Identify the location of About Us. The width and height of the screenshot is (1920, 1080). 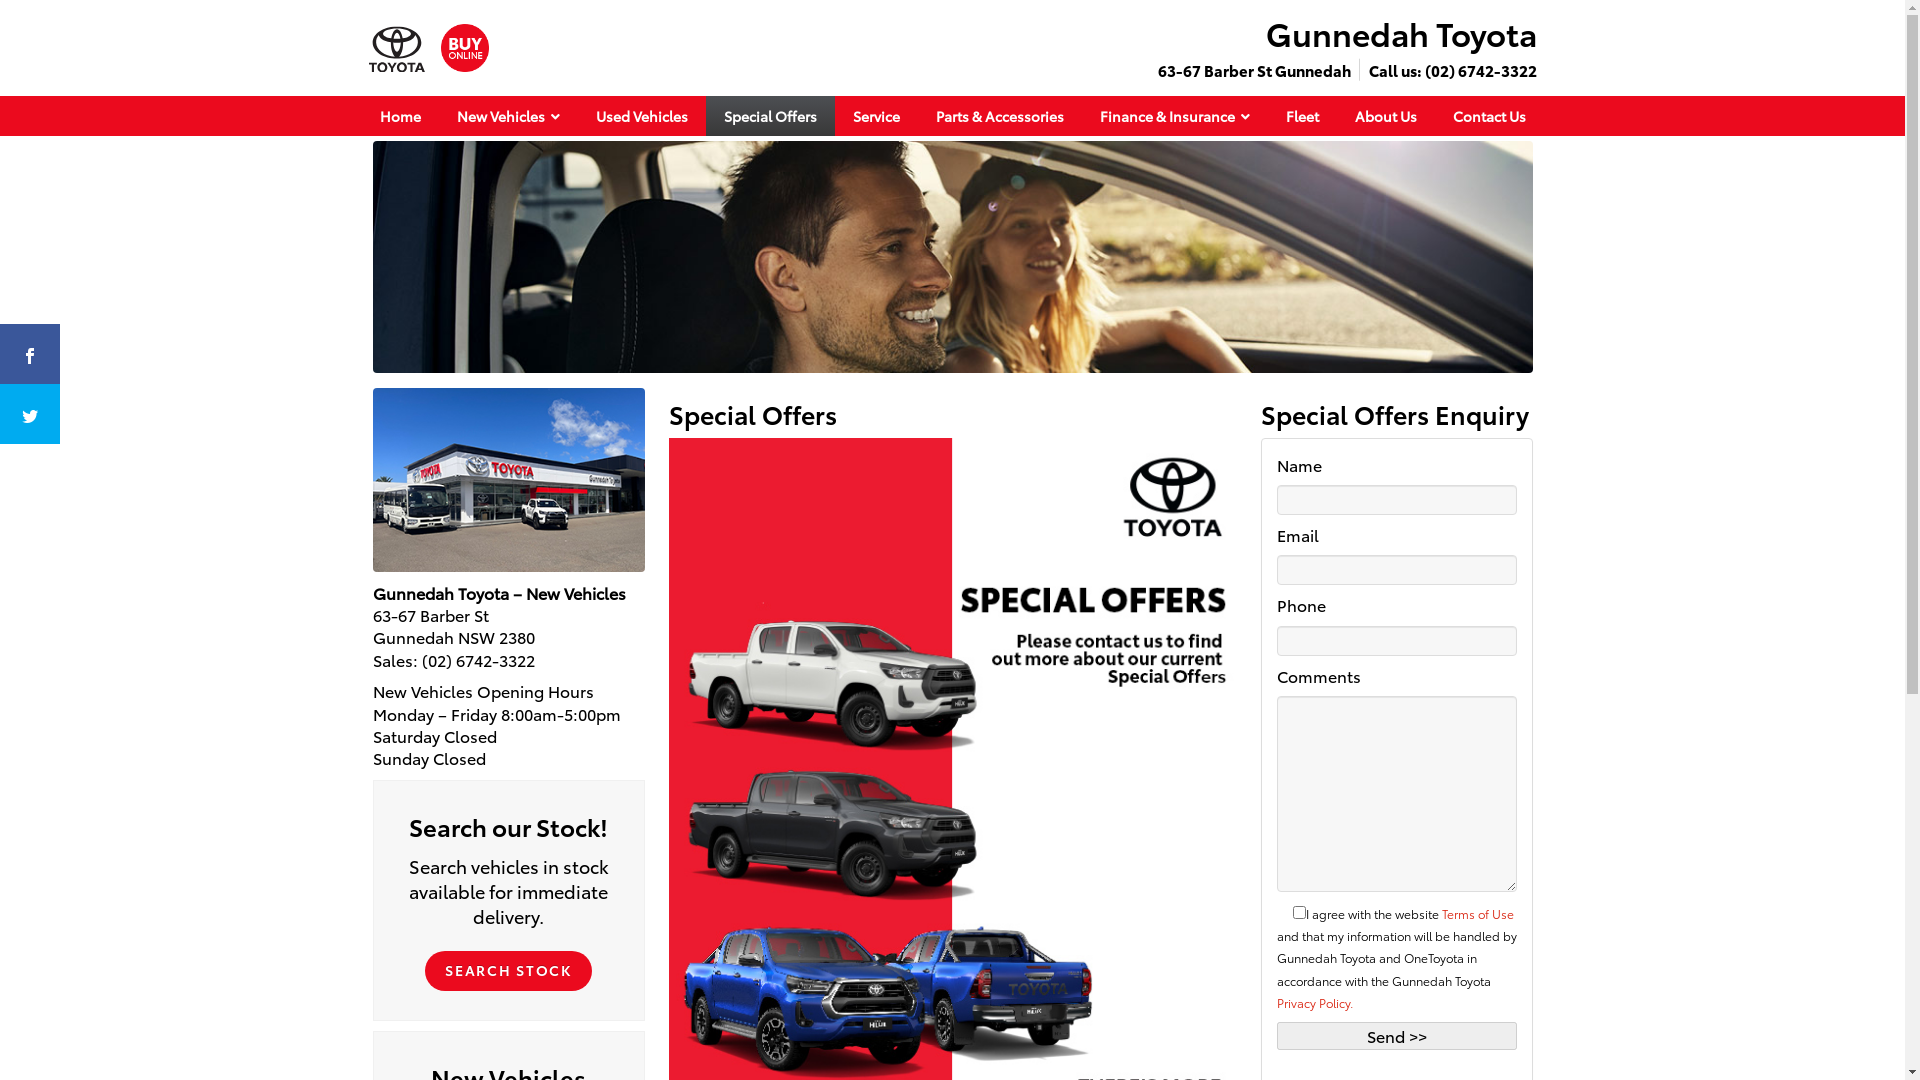
(1385, 116).